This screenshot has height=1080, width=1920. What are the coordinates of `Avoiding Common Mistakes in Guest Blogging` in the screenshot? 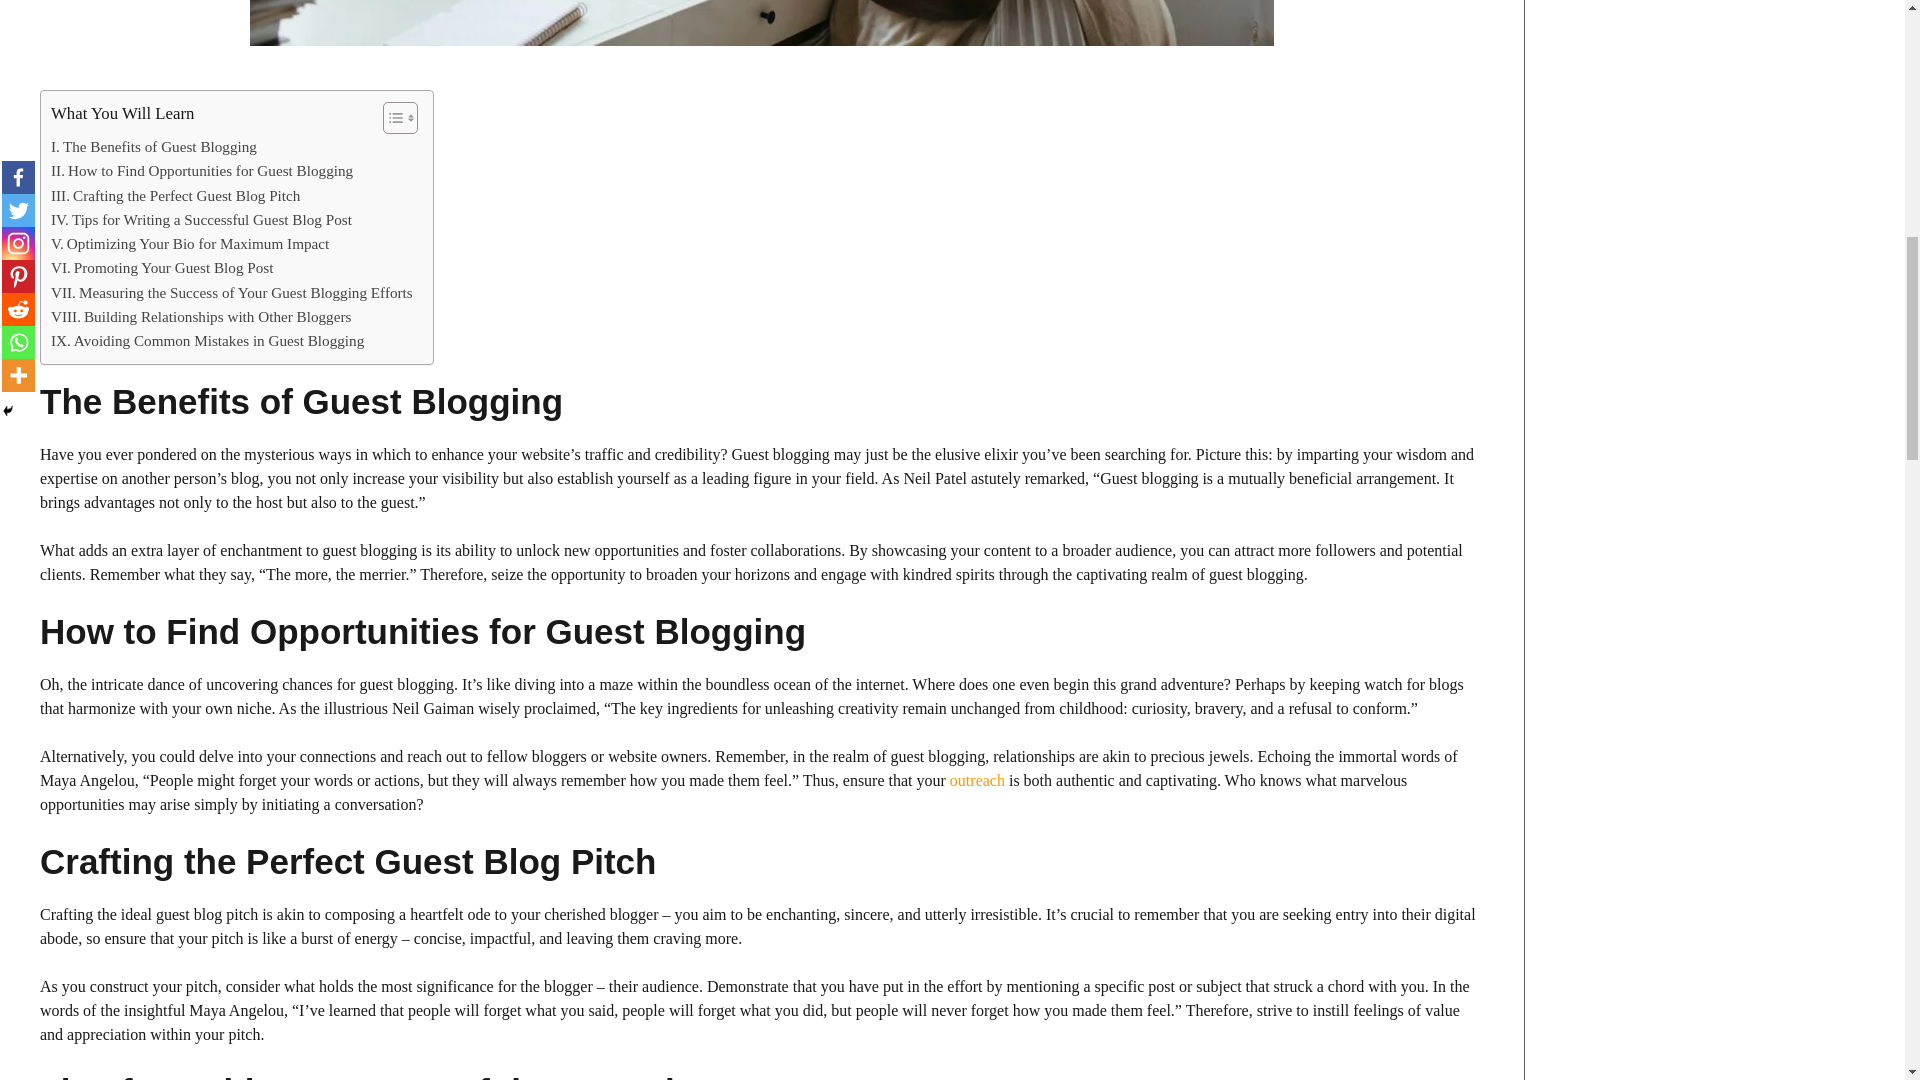 It's located at (208, 341).